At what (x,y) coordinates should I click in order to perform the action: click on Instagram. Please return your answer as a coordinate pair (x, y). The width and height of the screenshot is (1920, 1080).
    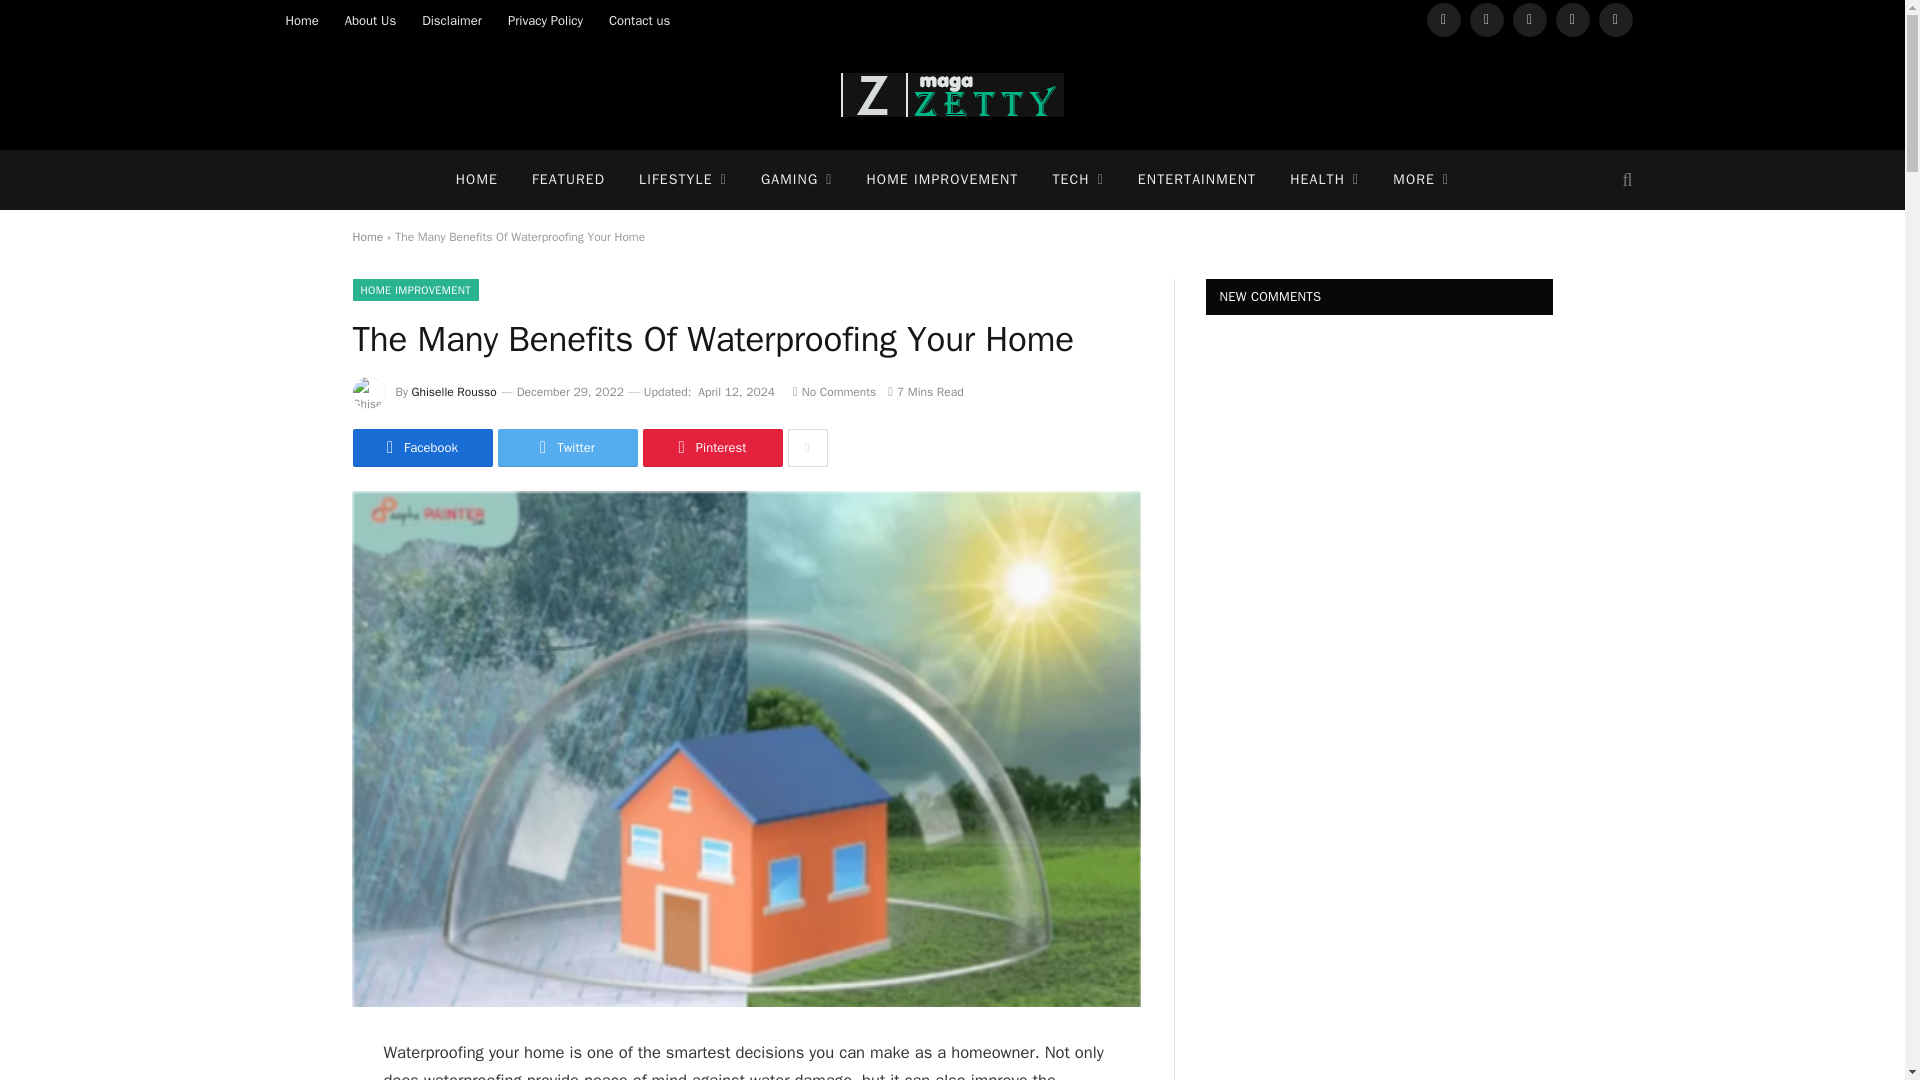
    Looking at the image, I should click on (1530, 20).